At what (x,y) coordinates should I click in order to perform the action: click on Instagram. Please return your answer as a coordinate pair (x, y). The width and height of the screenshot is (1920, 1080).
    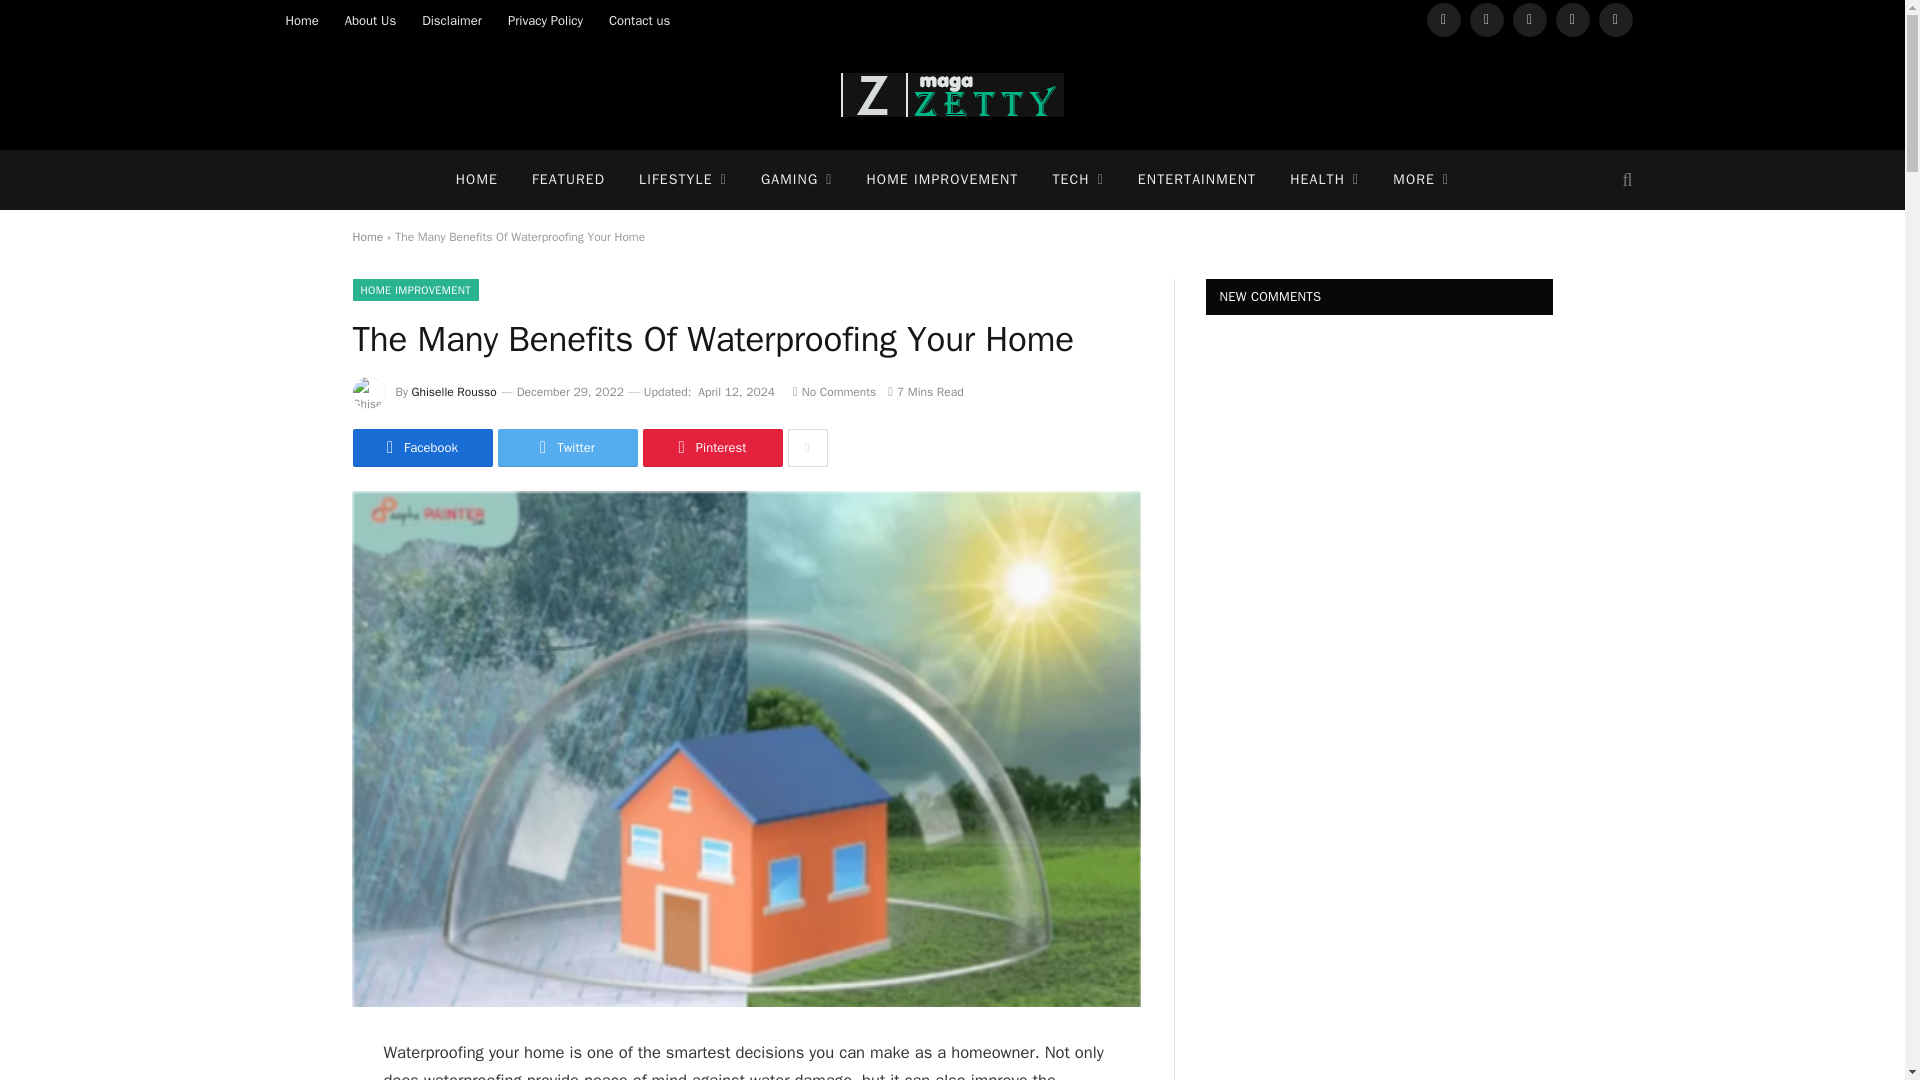
    Looking at the image, I should click on (1530, 20).